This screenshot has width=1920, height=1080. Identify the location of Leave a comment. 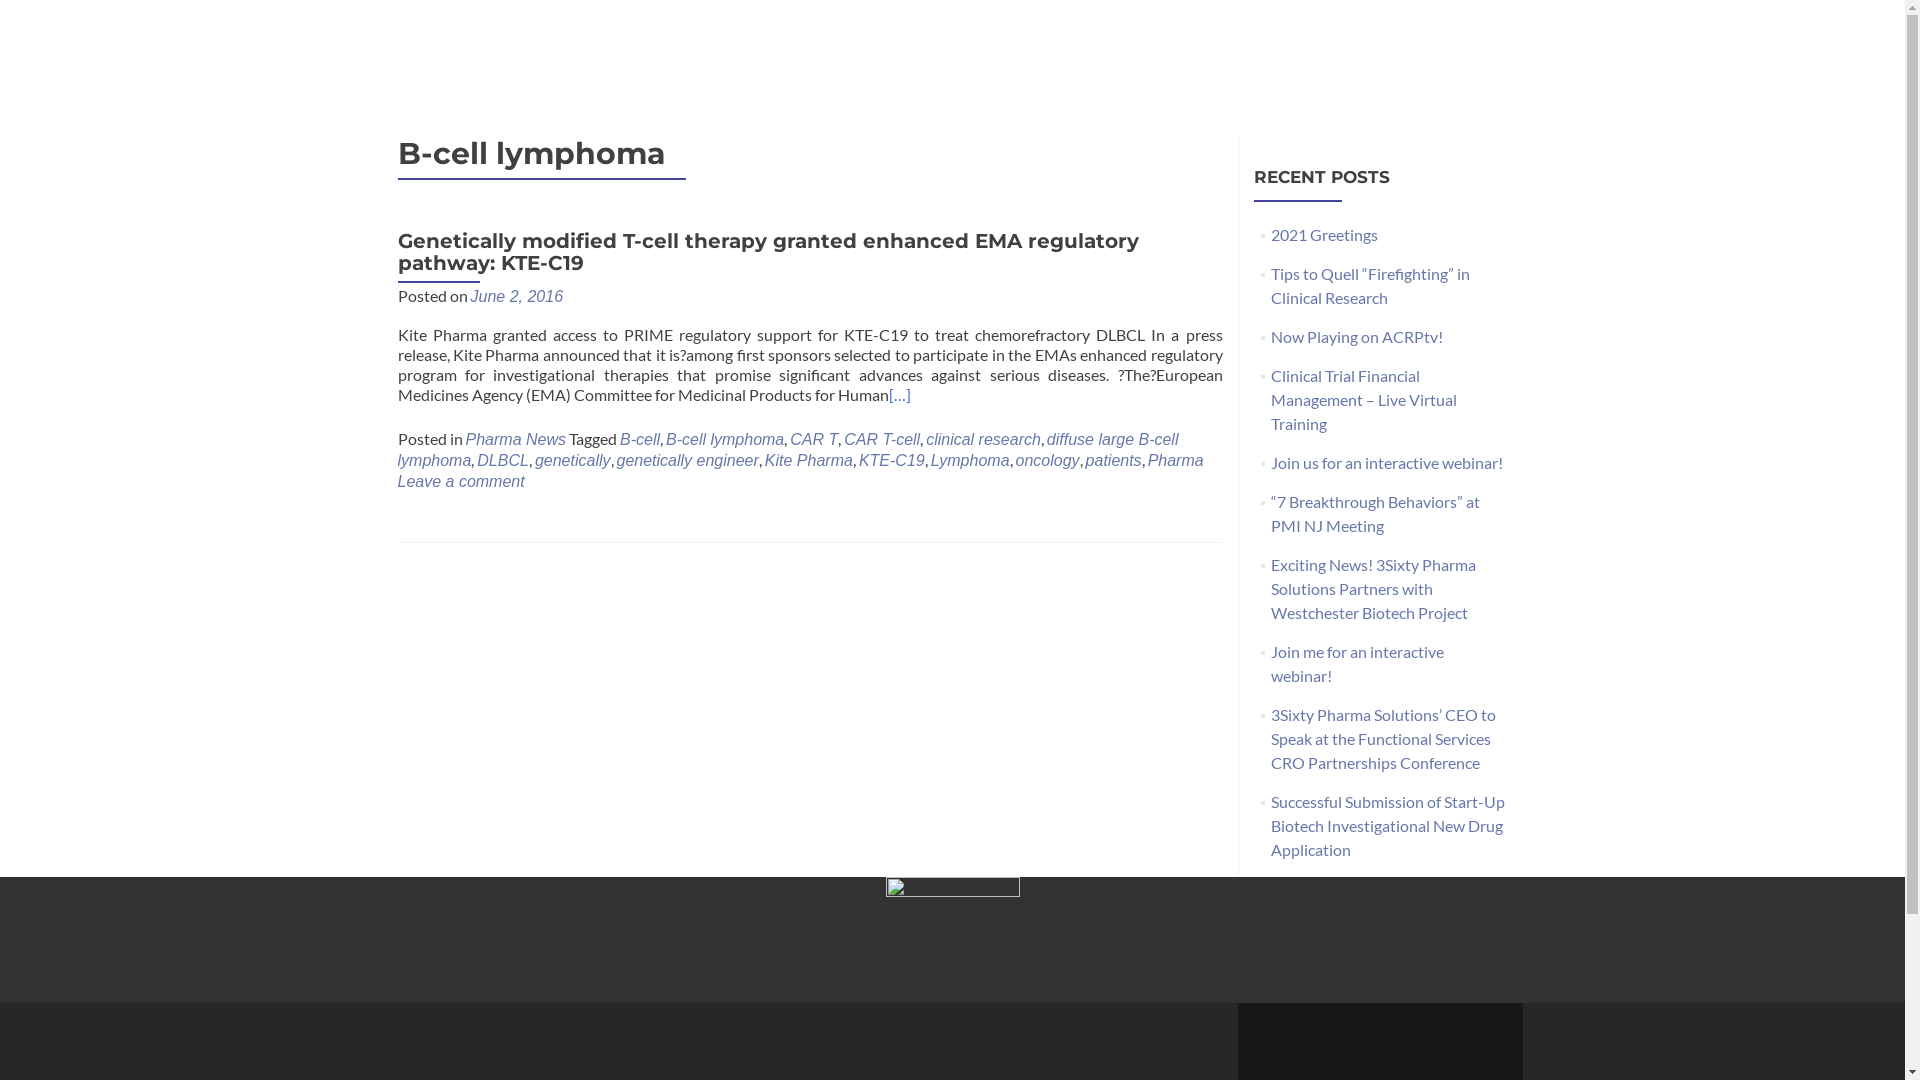
(462, 482).